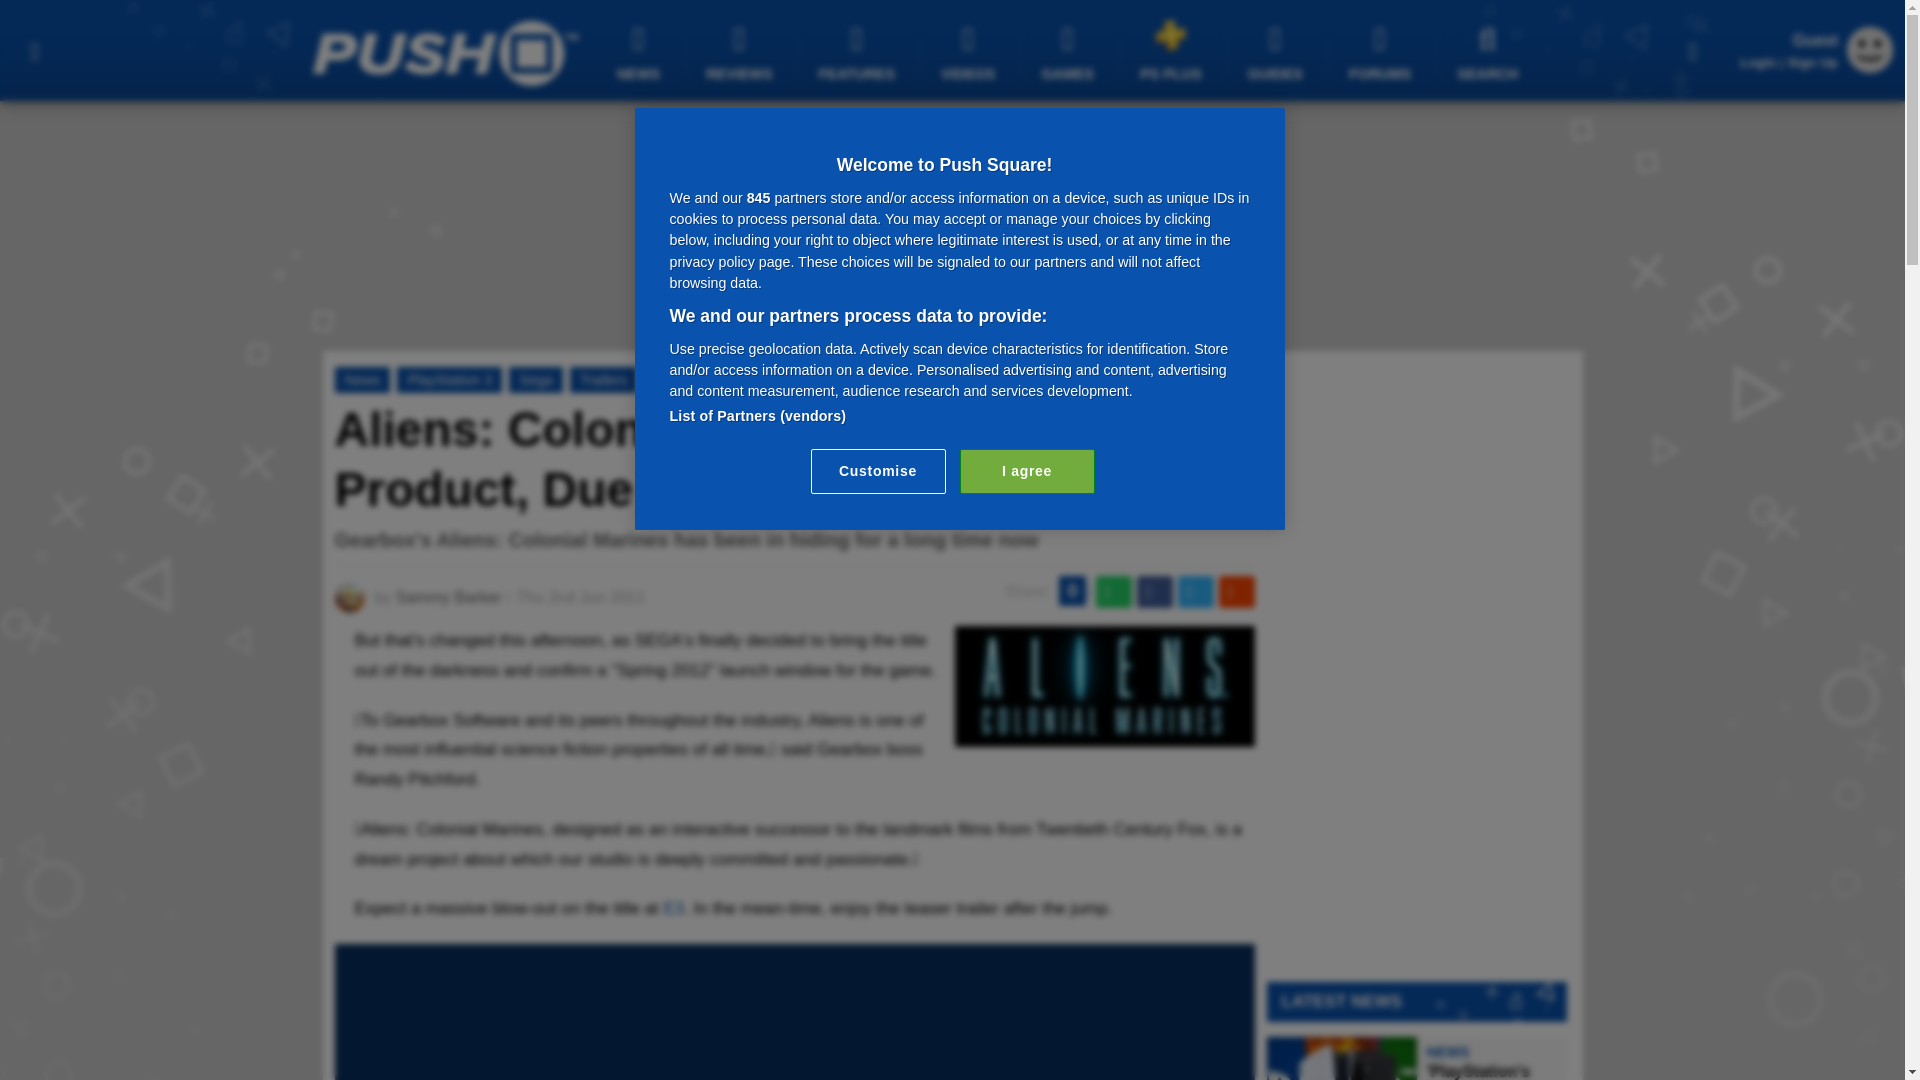  What do you see at coordinates (1693, 50) in the screenshot?
I see `Share This Page` at bounding box center [1693, 50].